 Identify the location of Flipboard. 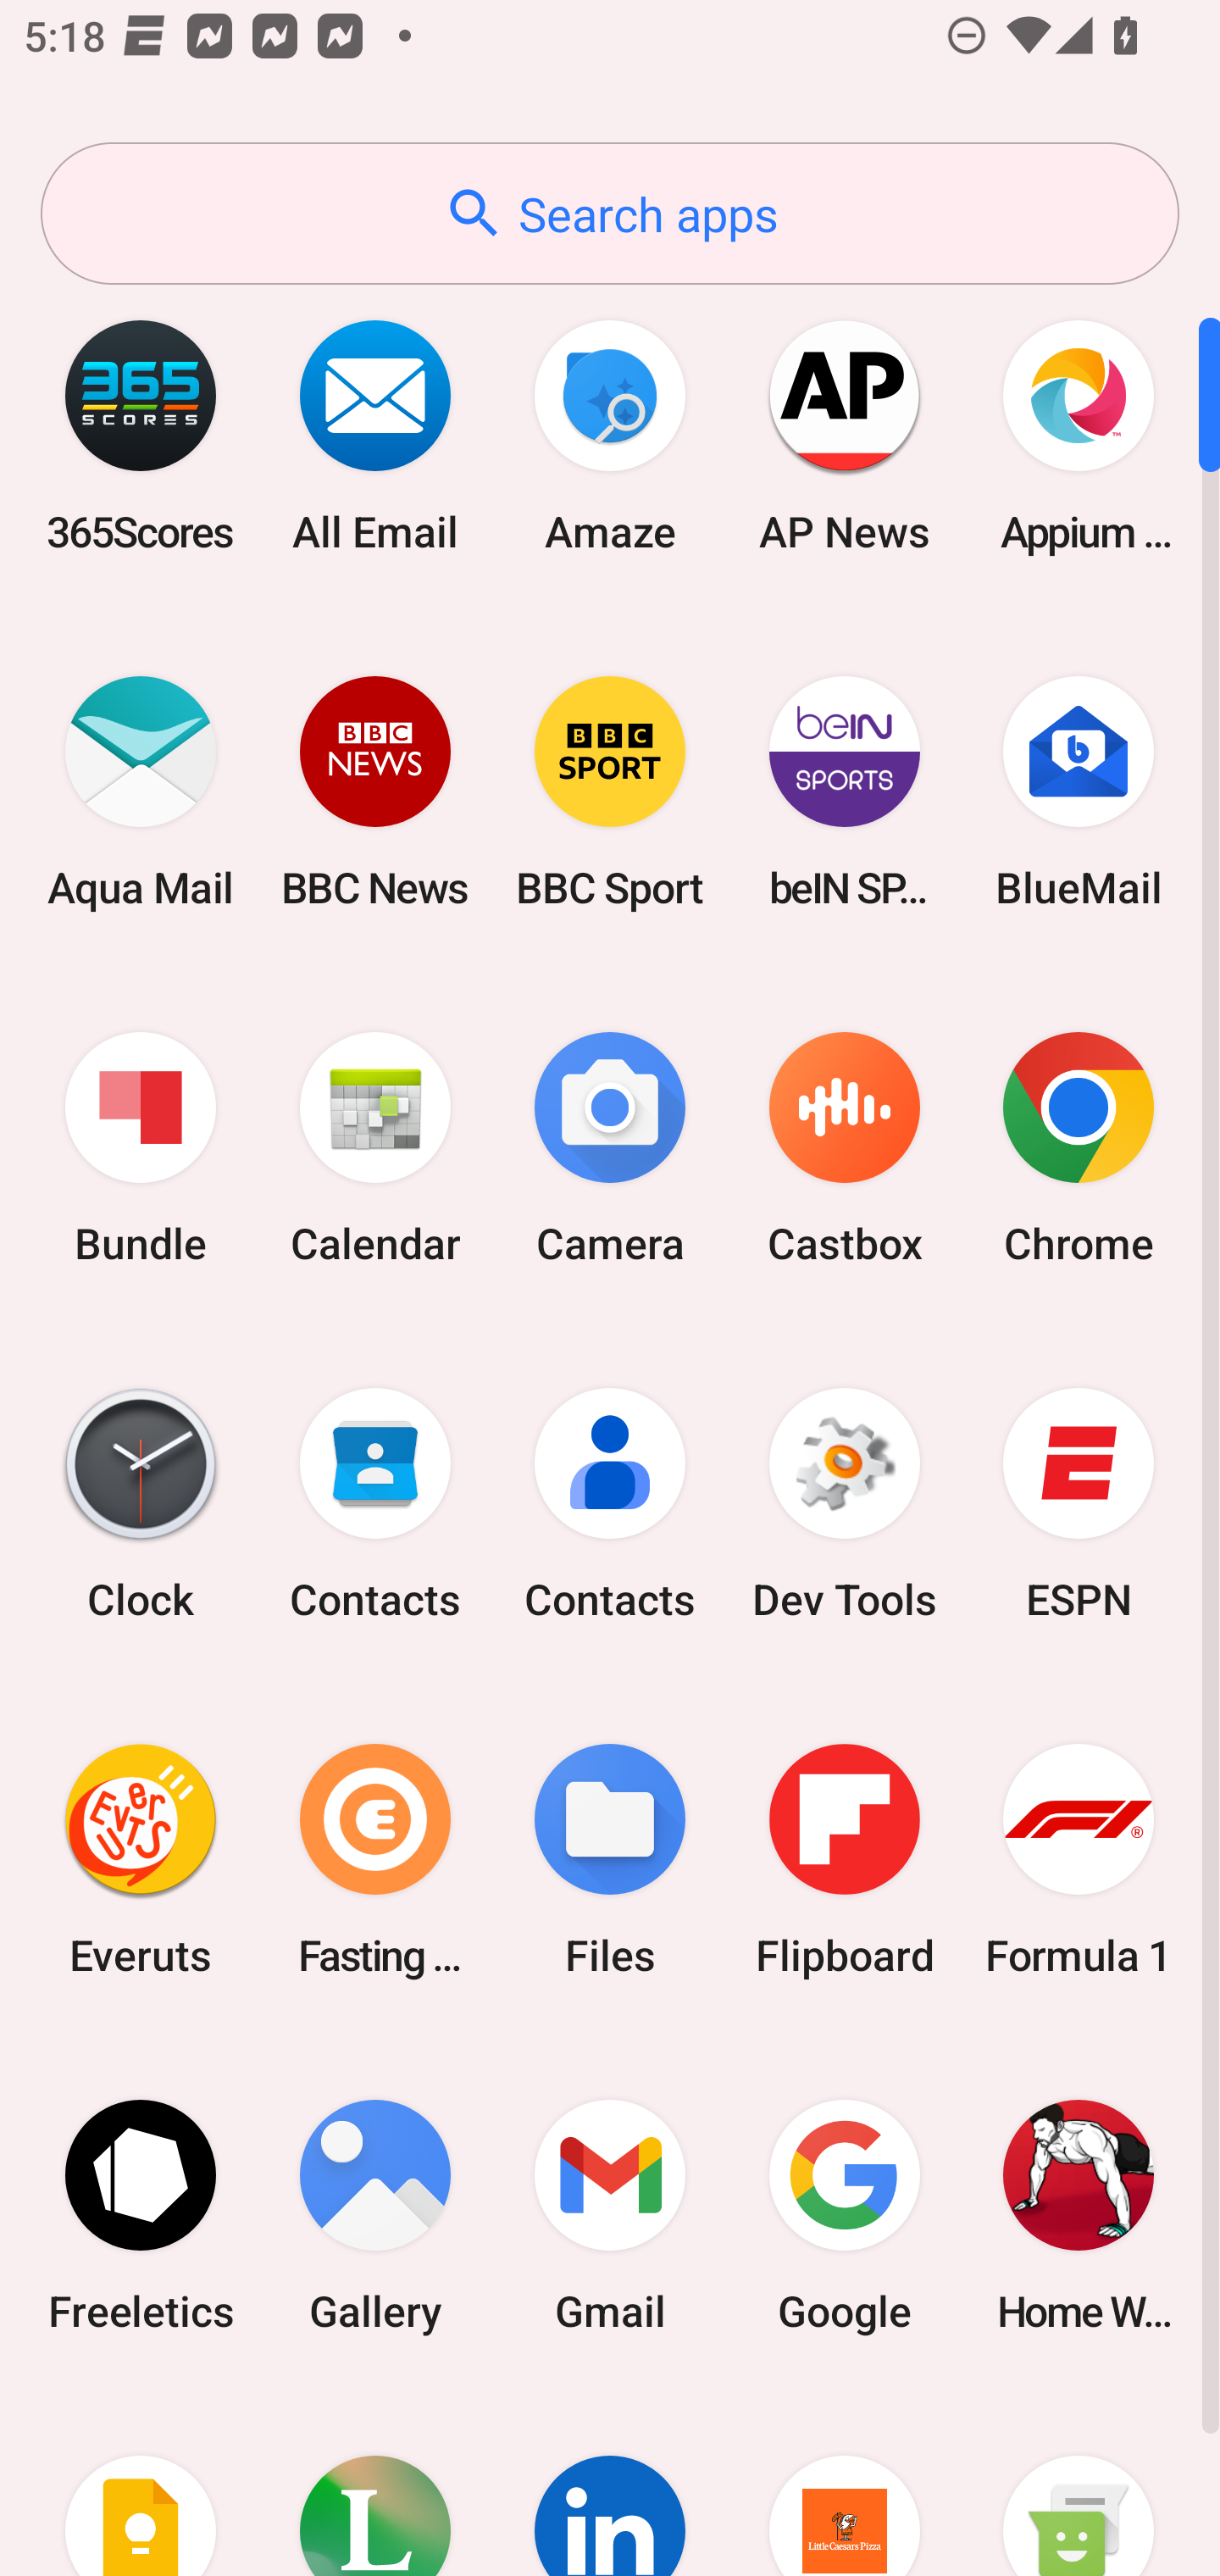
(844, 1859).